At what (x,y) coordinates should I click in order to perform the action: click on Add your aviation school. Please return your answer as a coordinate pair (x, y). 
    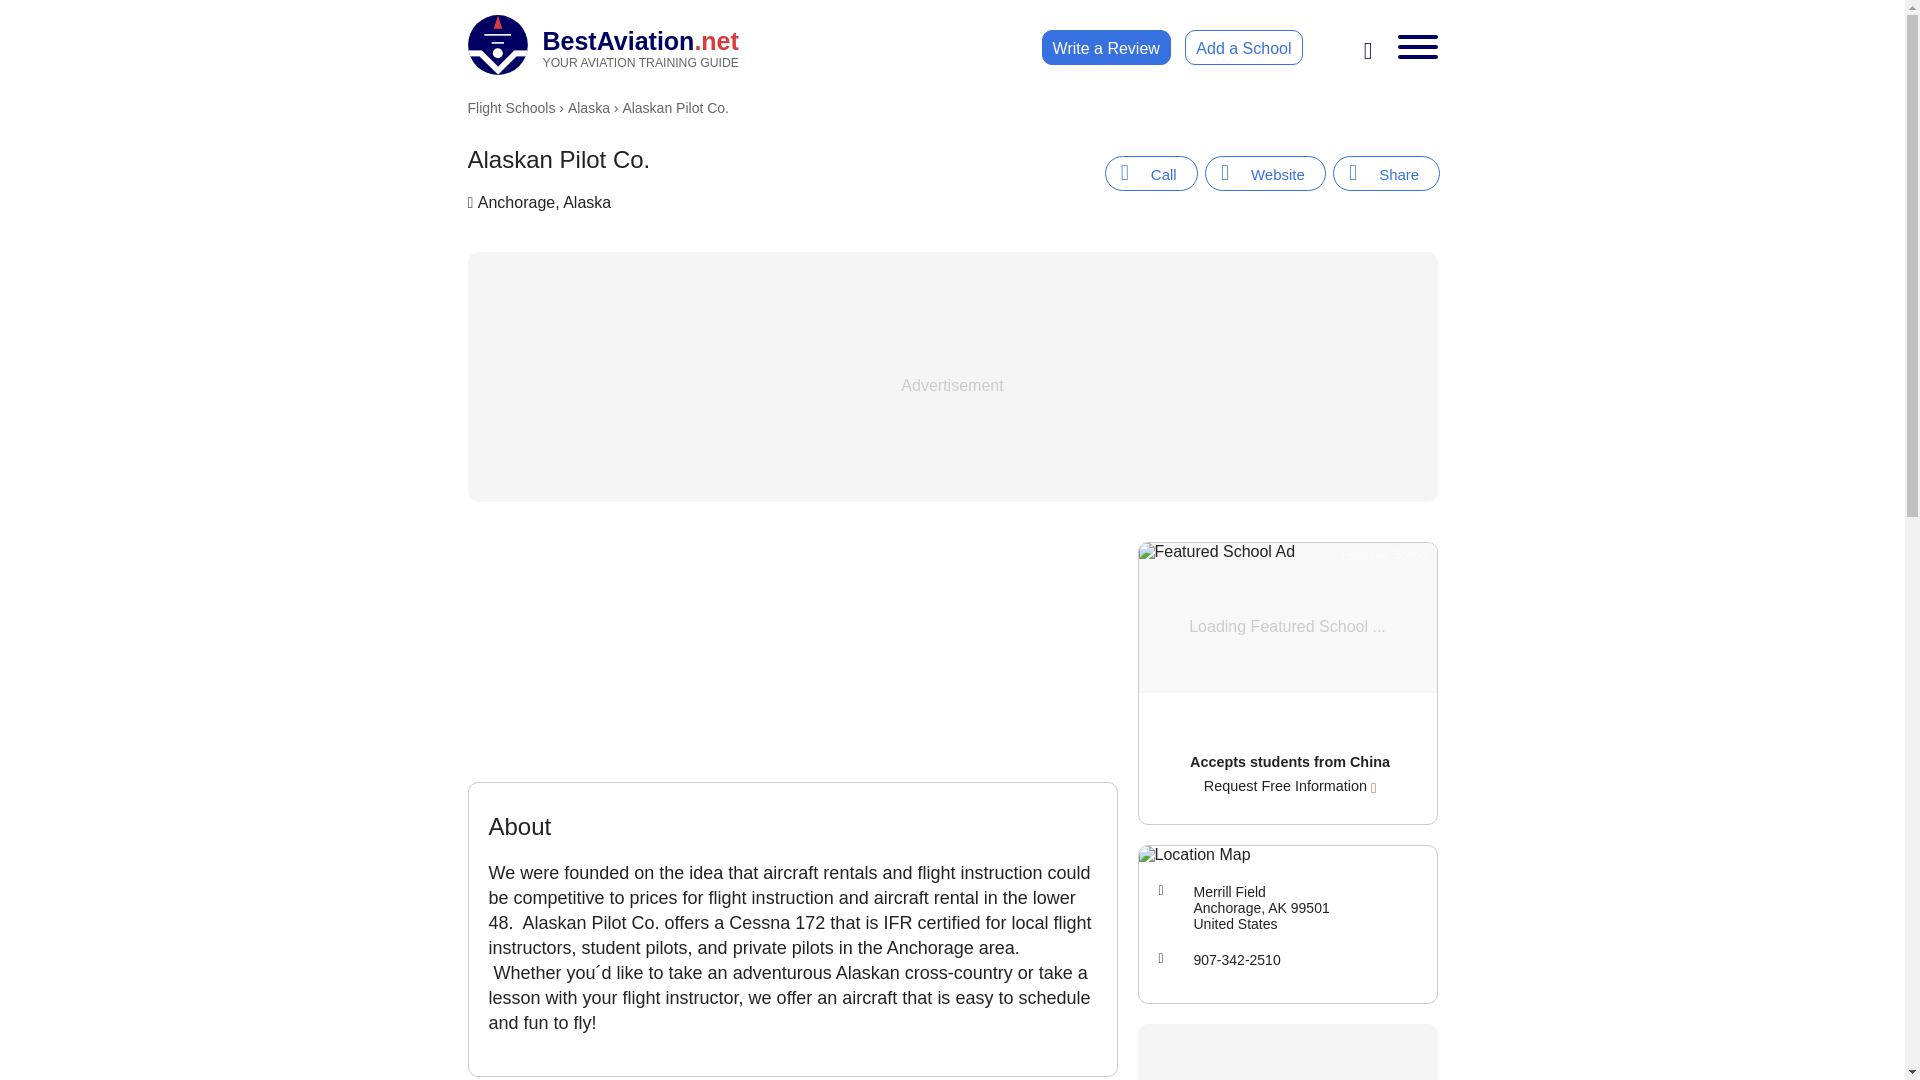
    Looking at the image, I should click on (1242, 47).